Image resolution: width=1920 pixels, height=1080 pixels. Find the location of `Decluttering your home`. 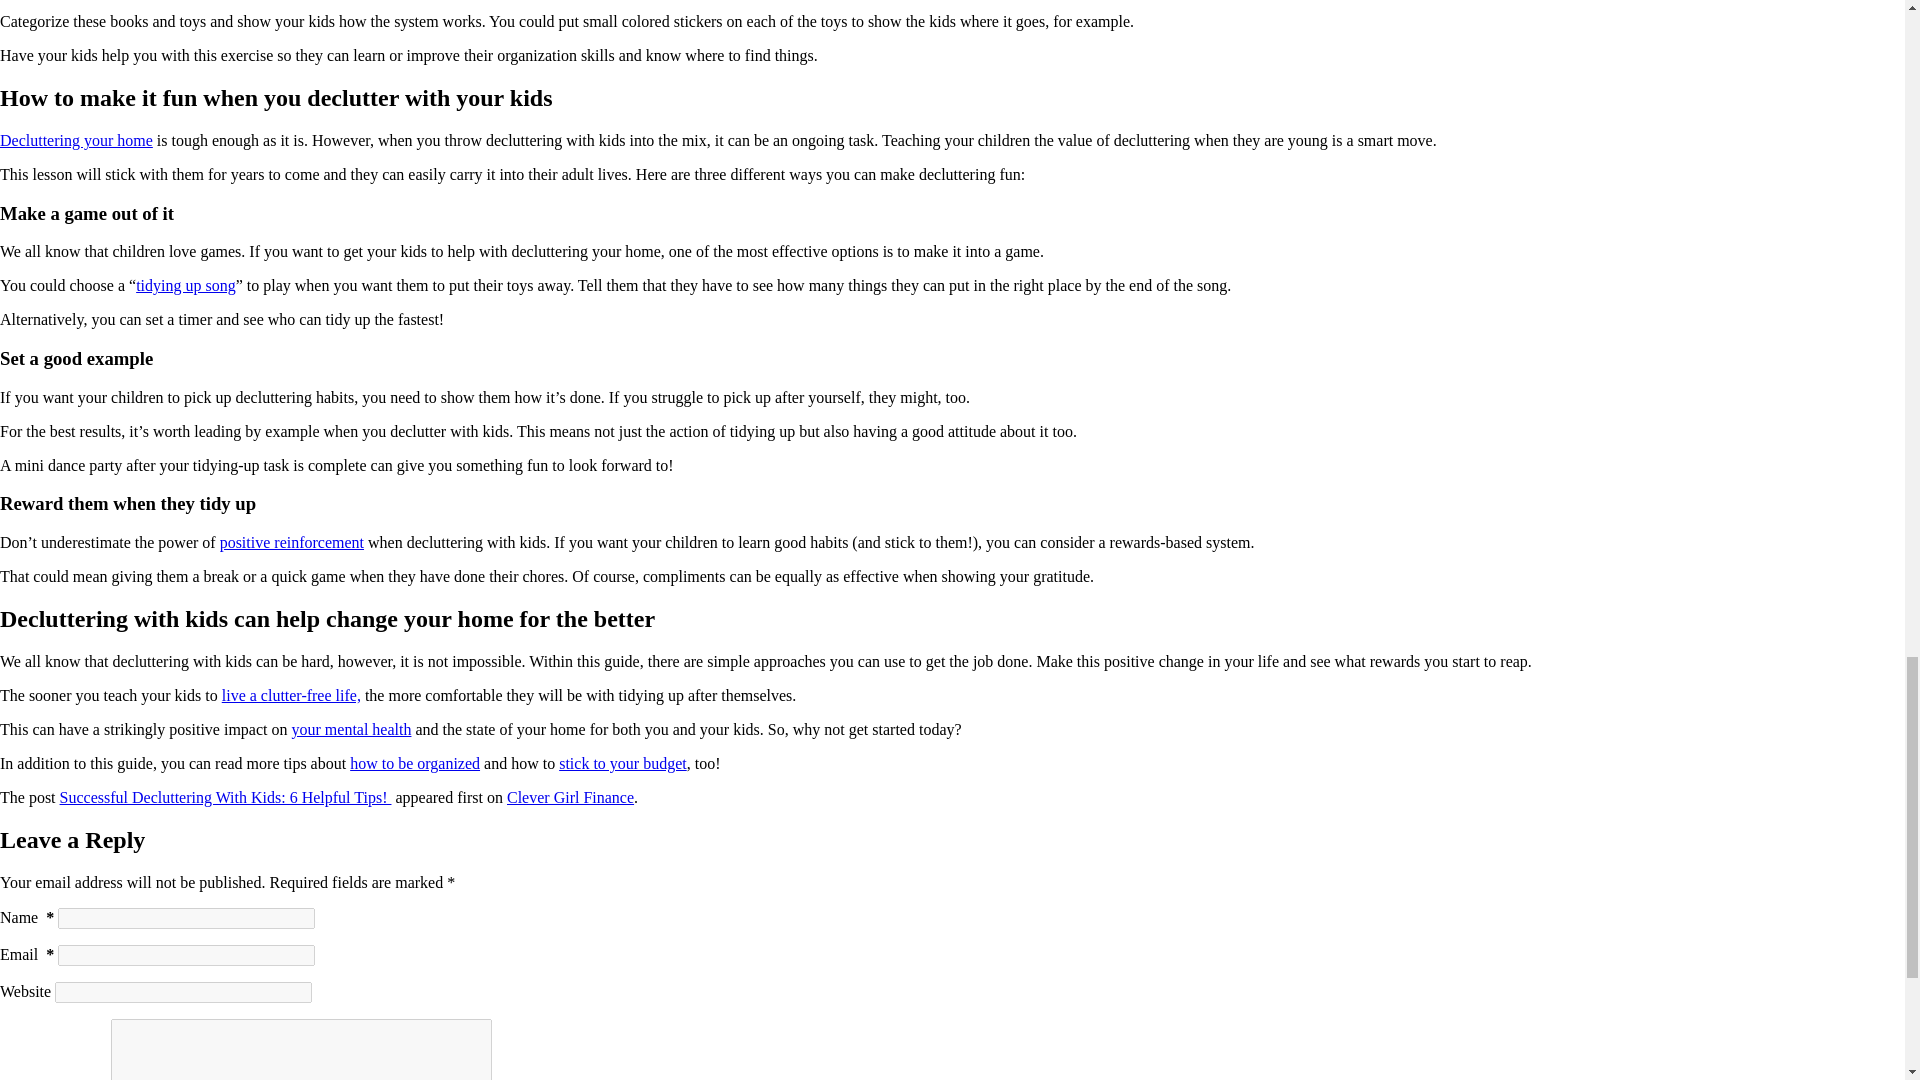

Decluttering your home is located at coordinates (76, 140).